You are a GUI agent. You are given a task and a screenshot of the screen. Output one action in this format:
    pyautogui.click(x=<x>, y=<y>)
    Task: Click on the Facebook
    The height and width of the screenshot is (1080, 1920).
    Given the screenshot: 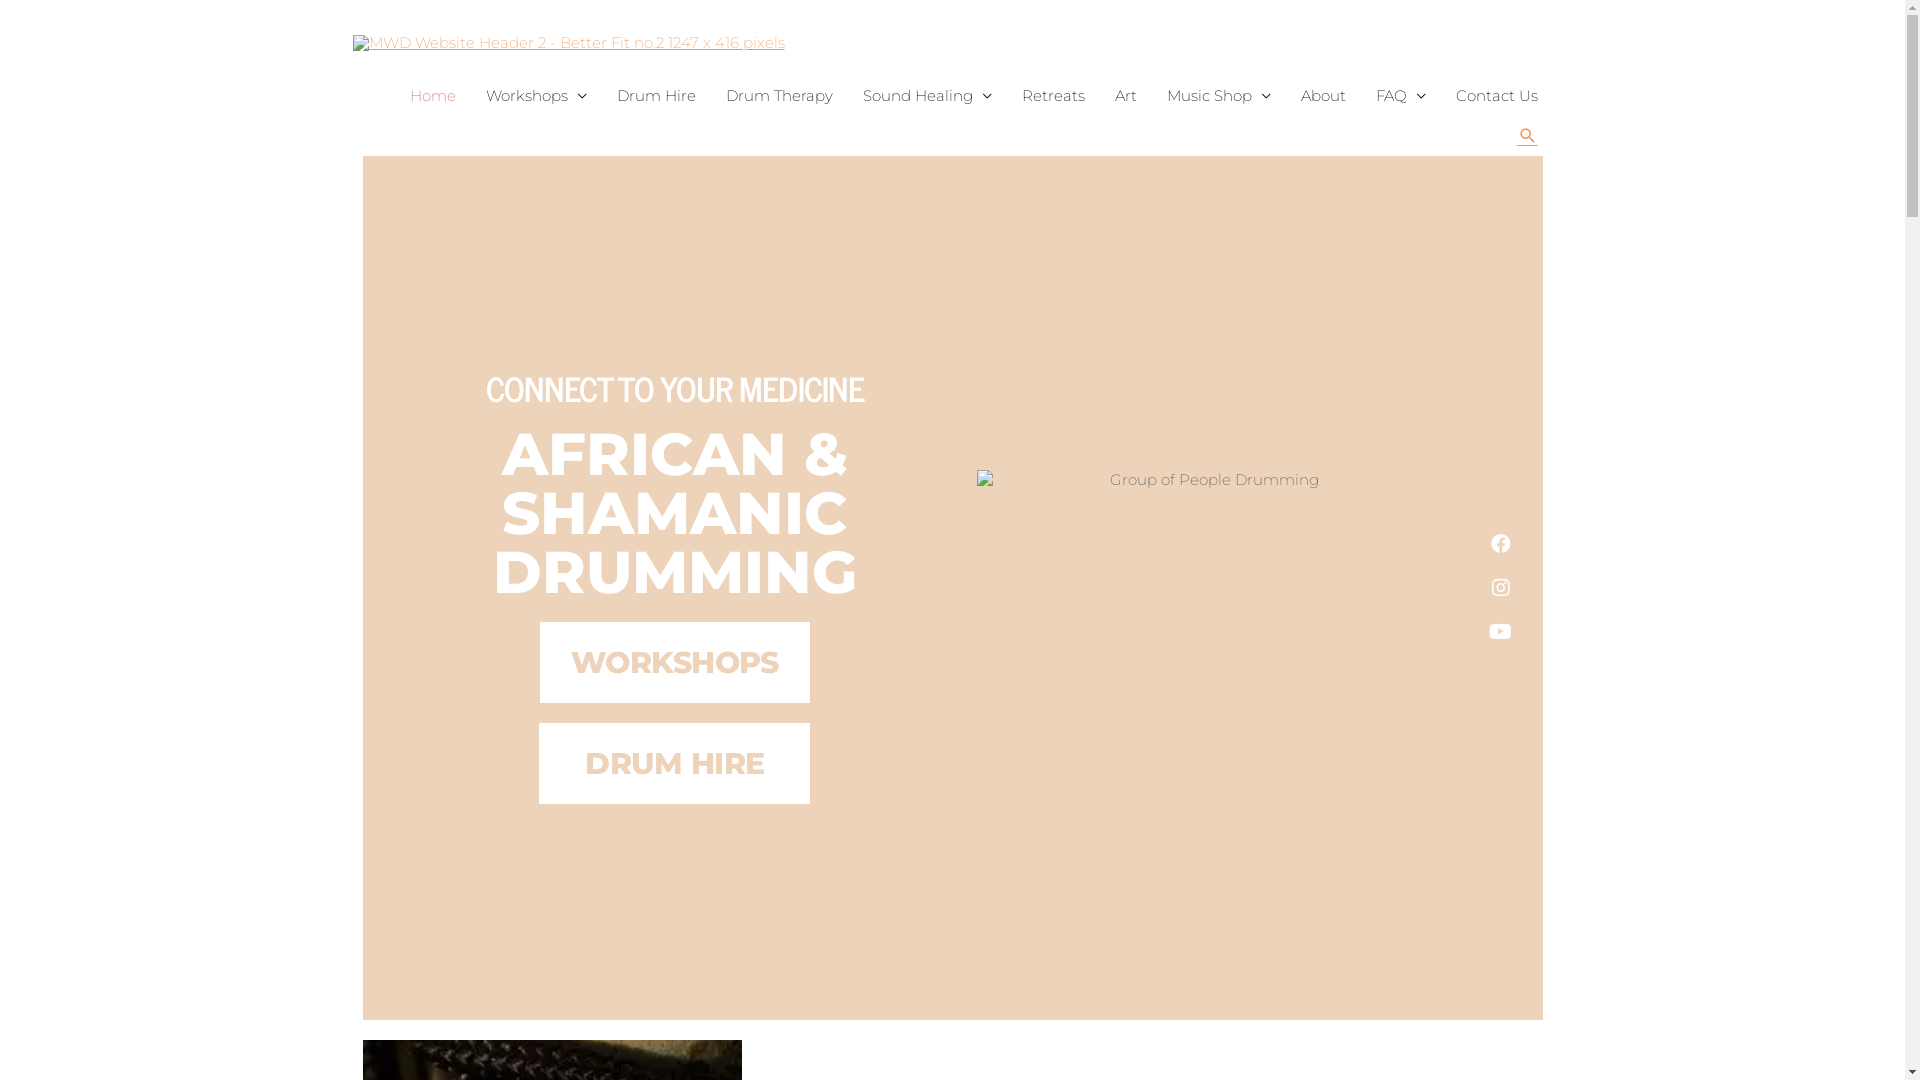 What is the action you would take?
    pyautogui.click(x=1501, y=544)
    